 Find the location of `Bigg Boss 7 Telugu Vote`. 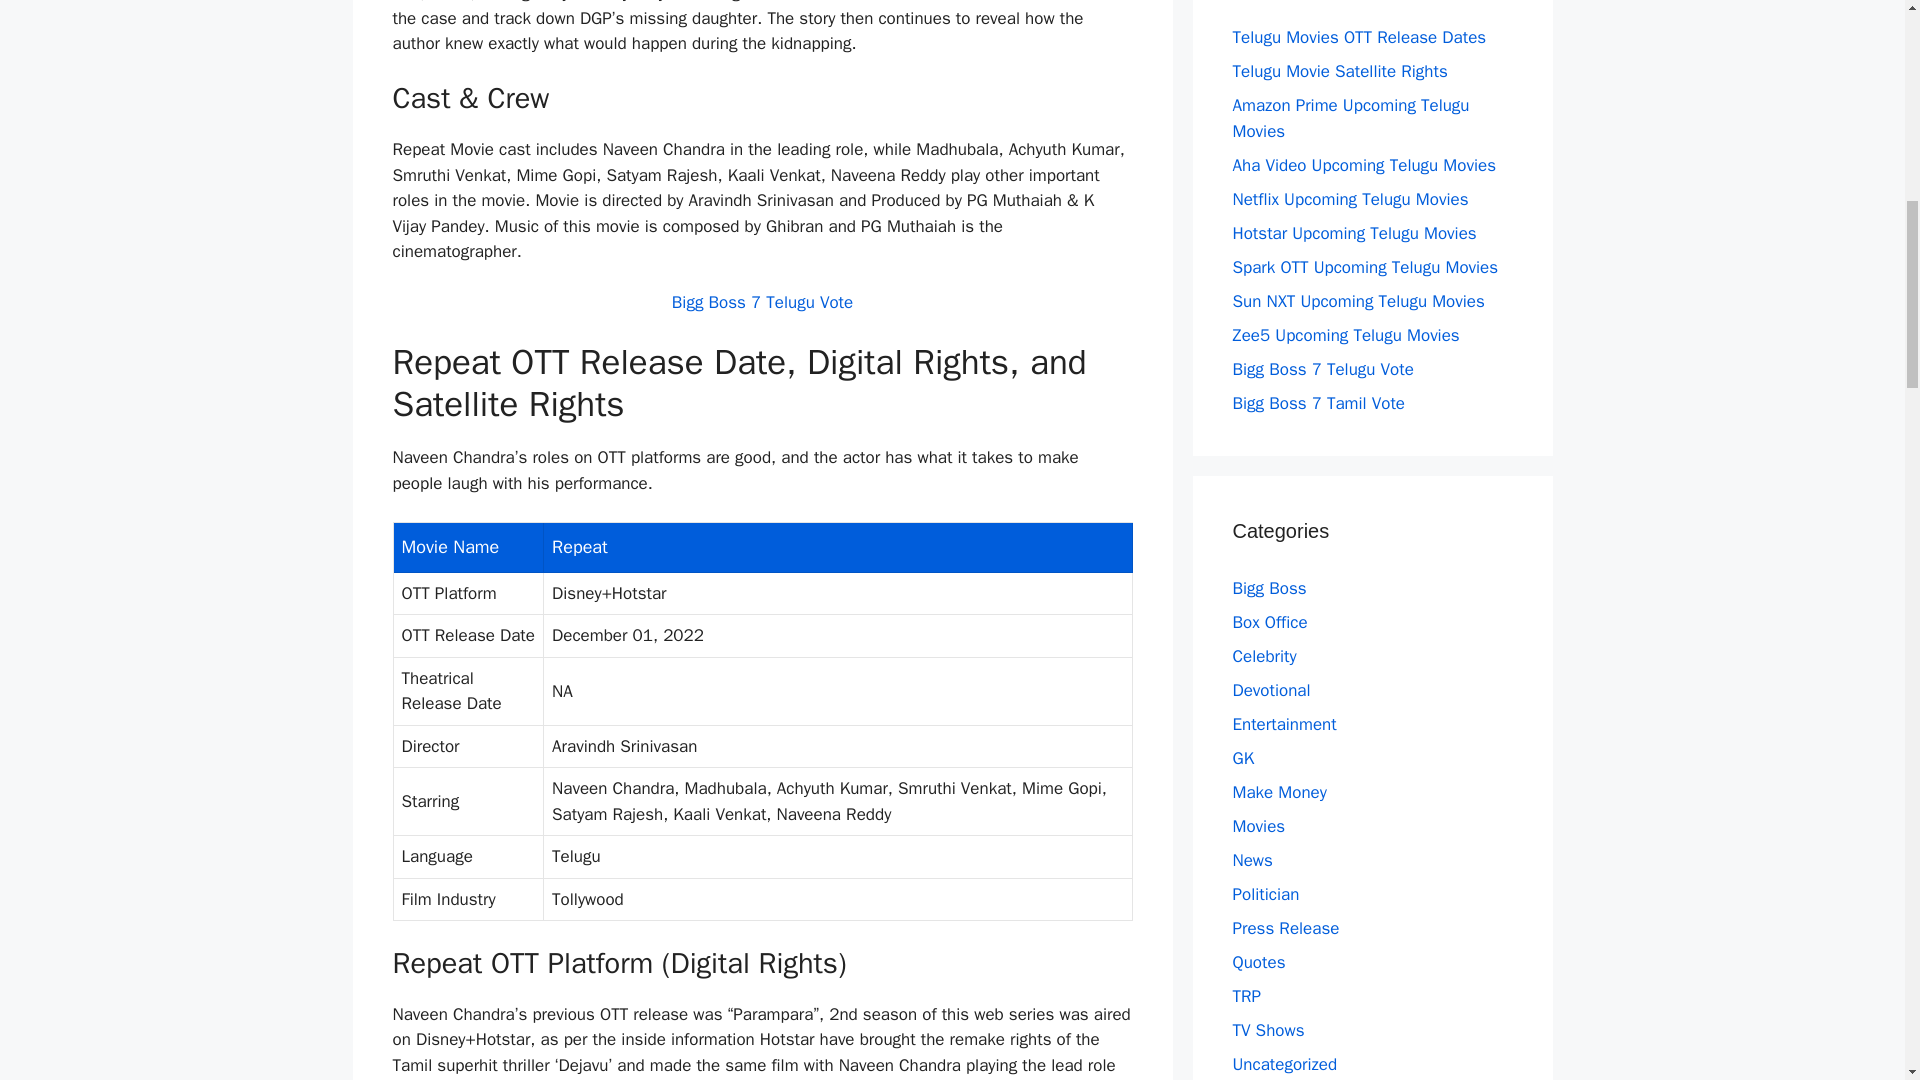

Bigg Boss 7 Telugu Vote is located at coordinates (762, 302).